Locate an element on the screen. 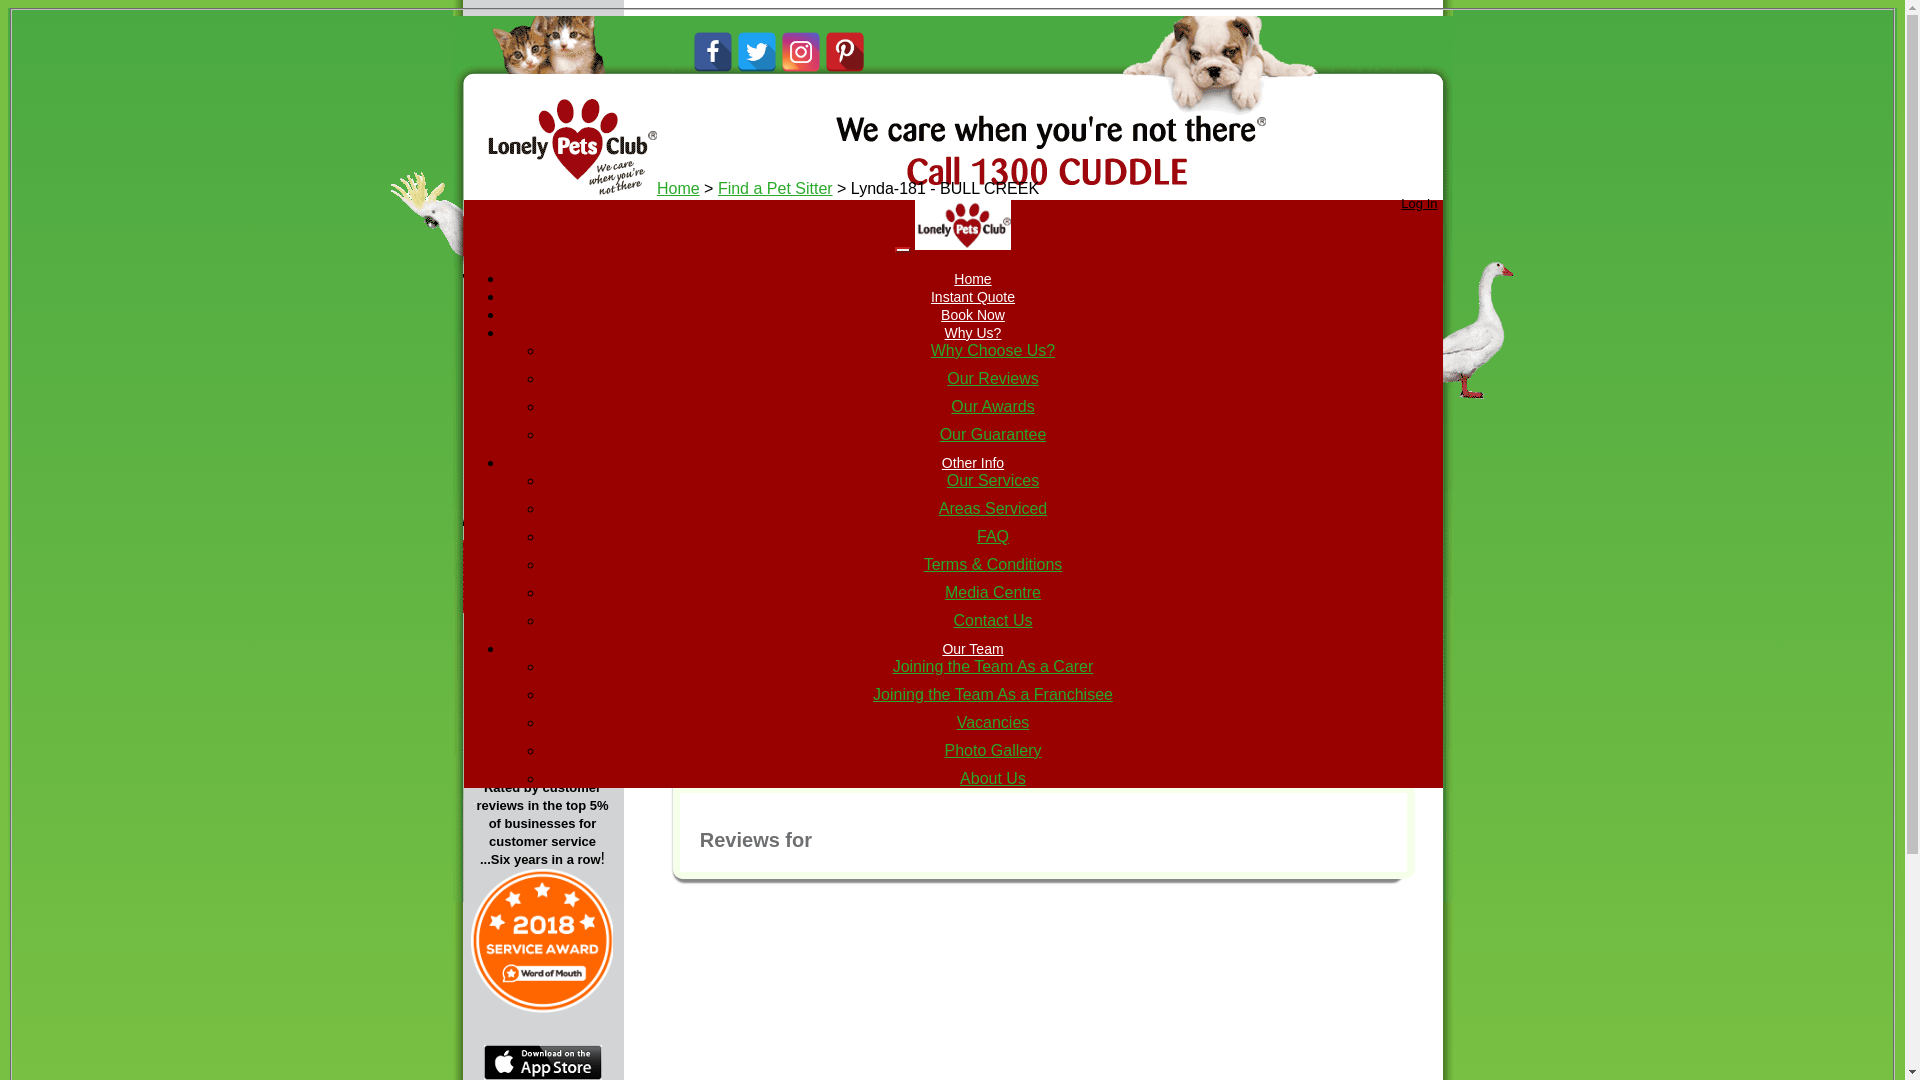 The height and width of the screenshot is (1080, 1920). Log In is located at coordinates (1419, 204).